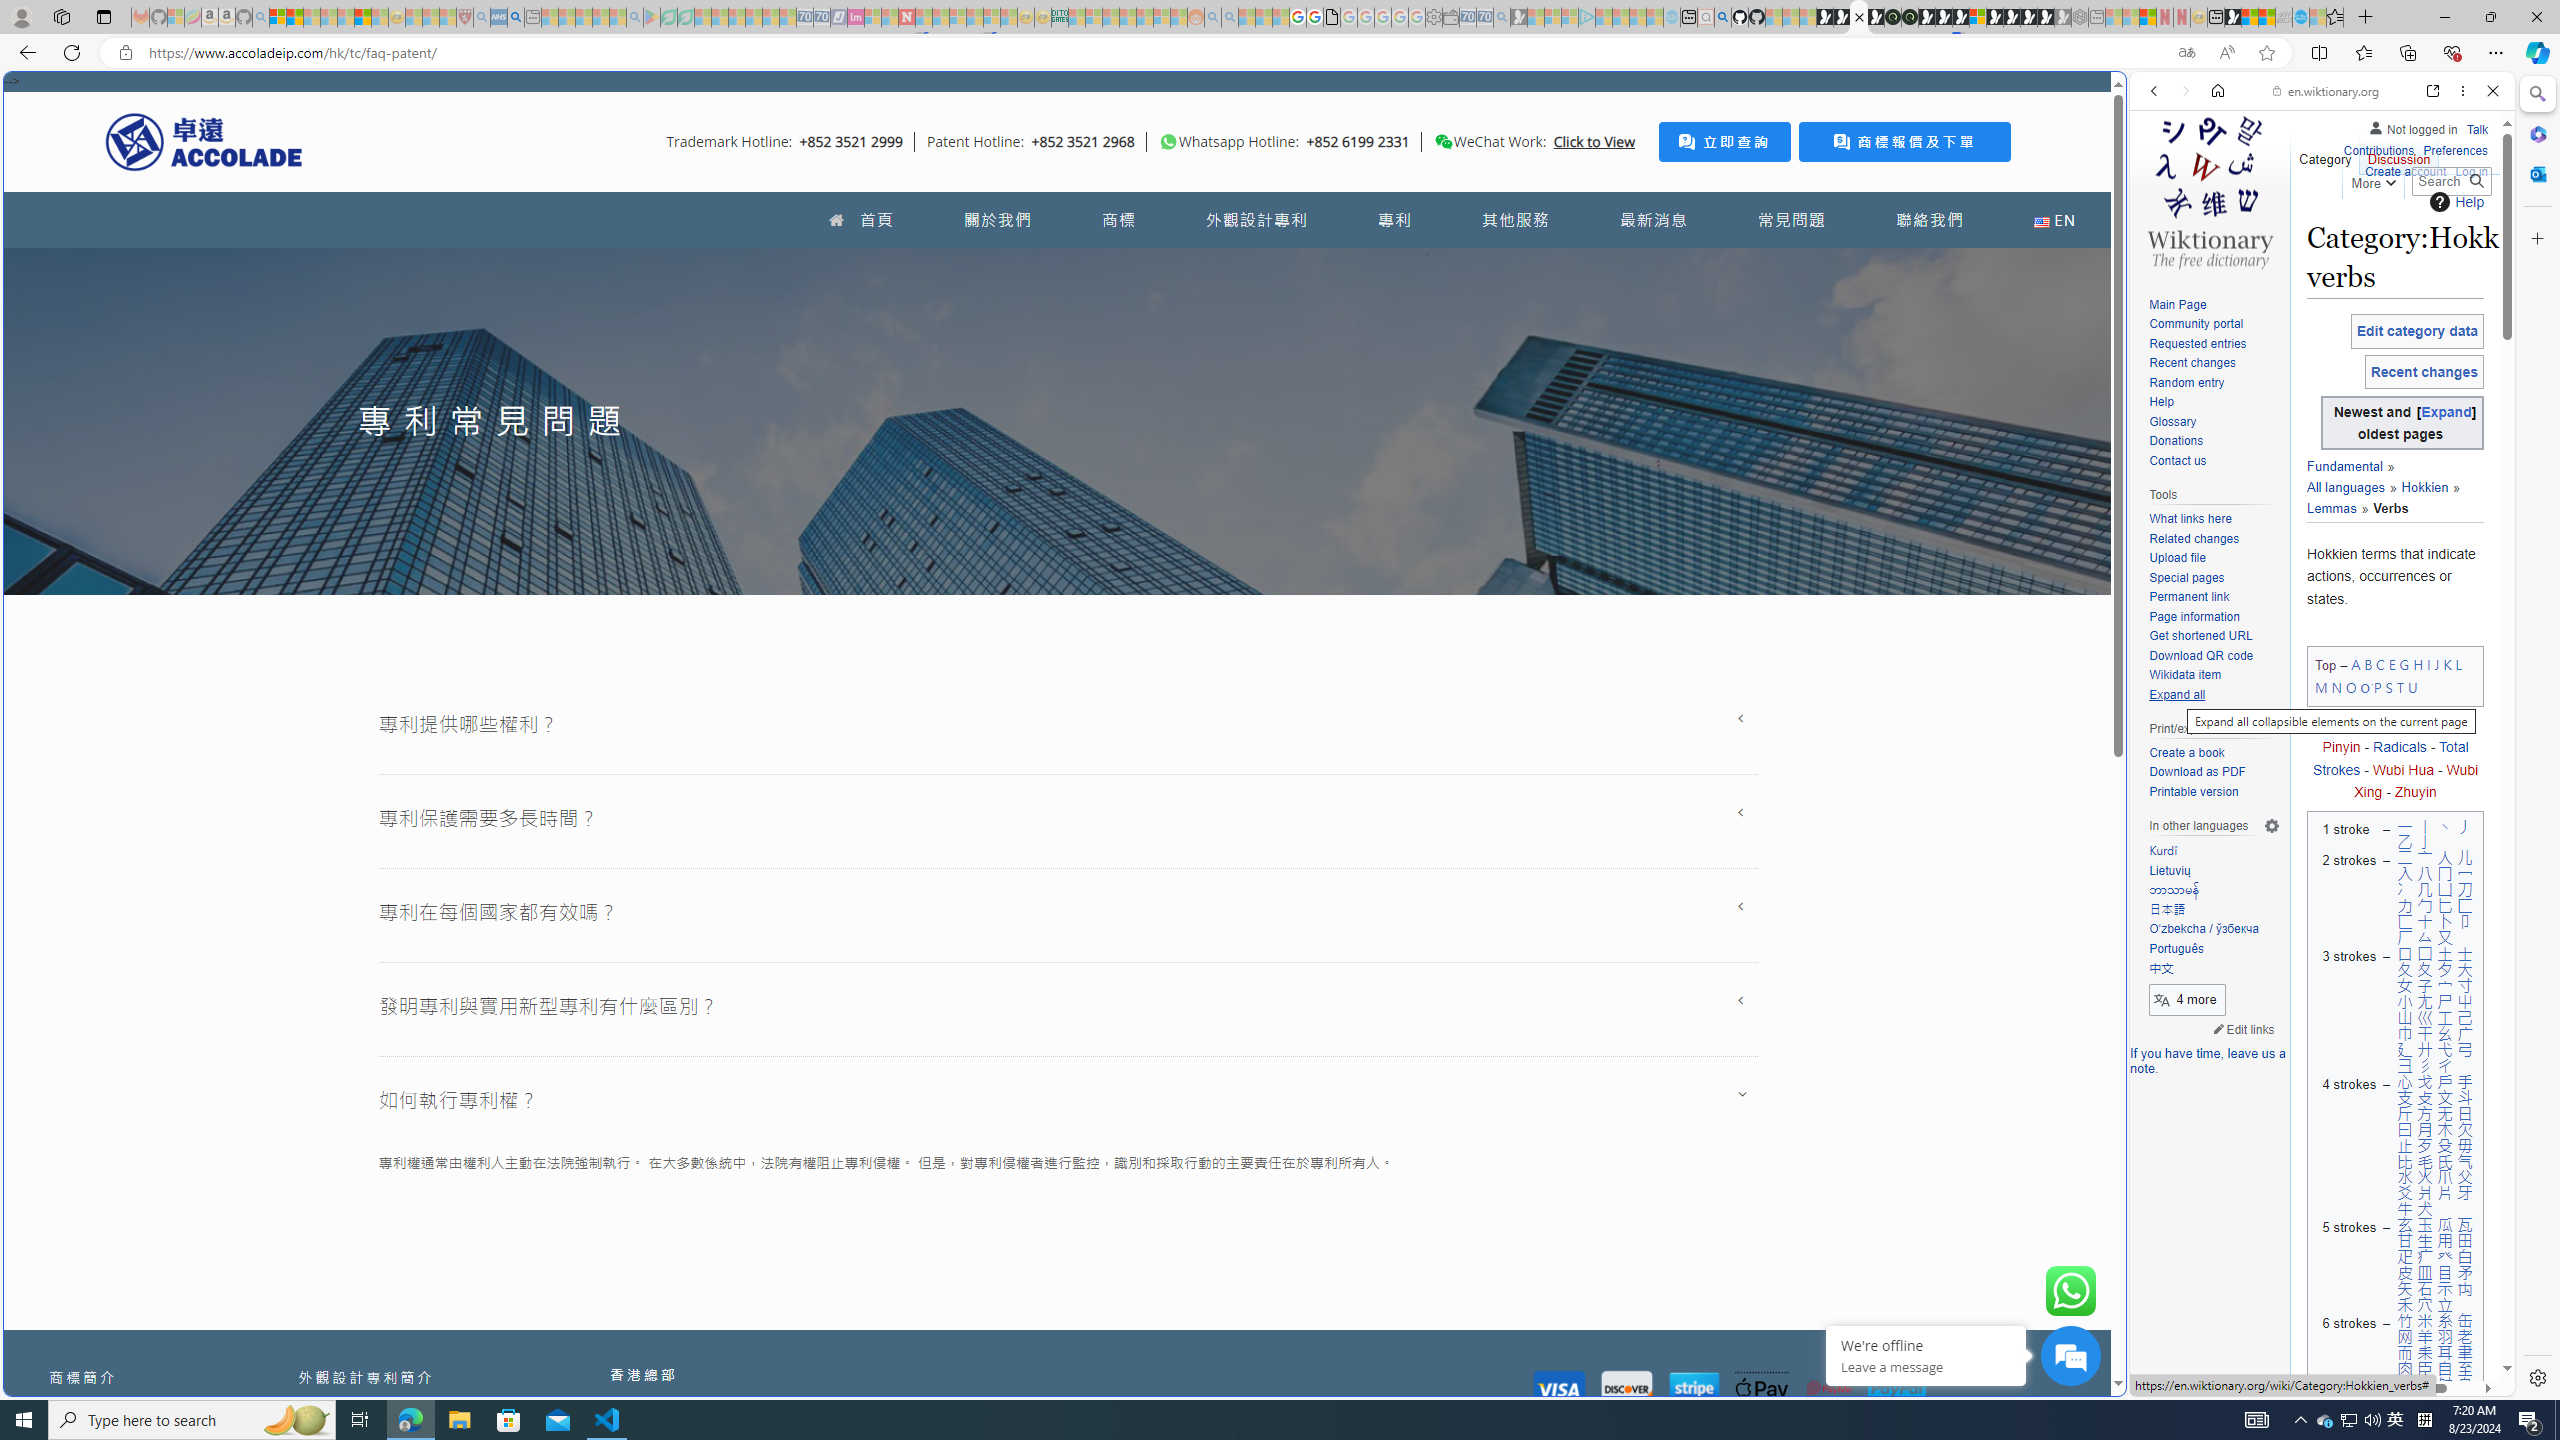 This screenshot has width=2560, height=1440. Describe the element at coordinates (2472, 169) in the screenshot. I see `Log in` at that location.